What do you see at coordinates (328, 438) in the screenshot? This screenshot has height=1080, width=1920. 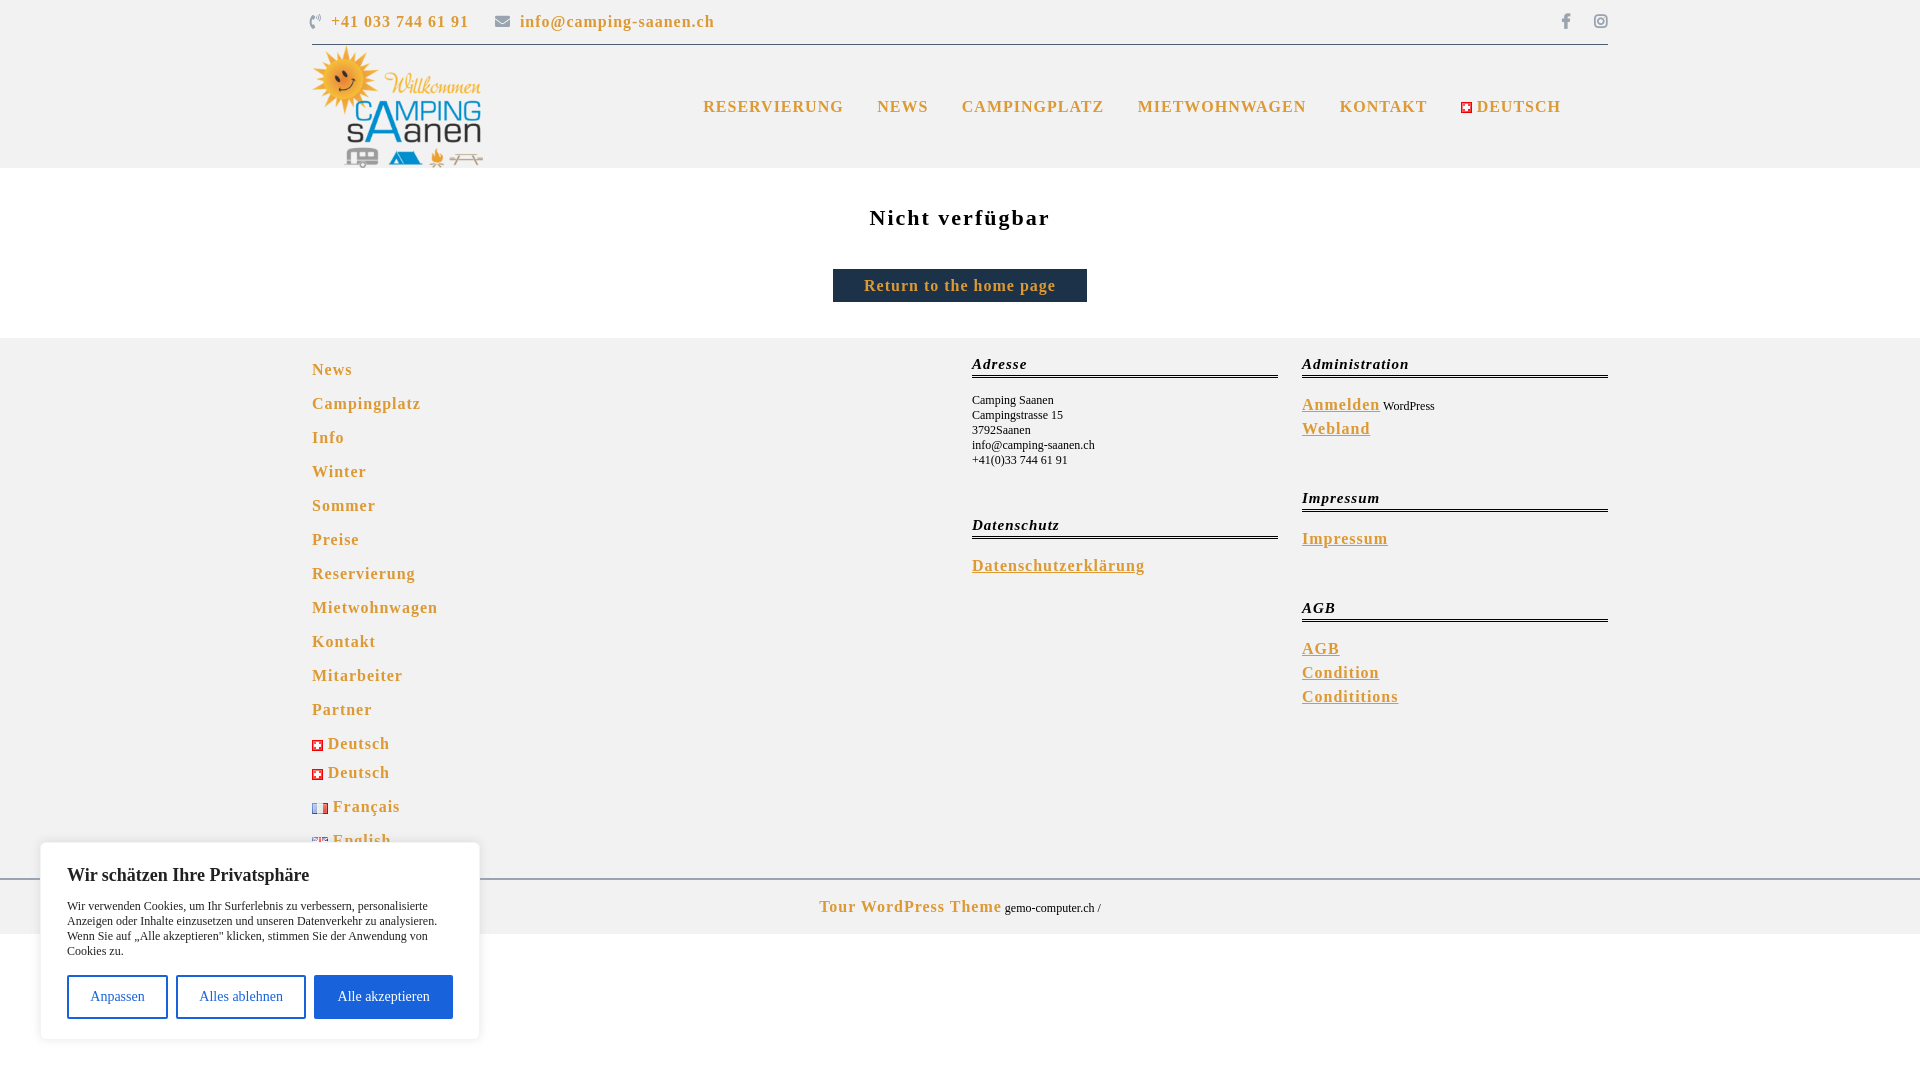 I see `Info` at bounding box center [328, 438].